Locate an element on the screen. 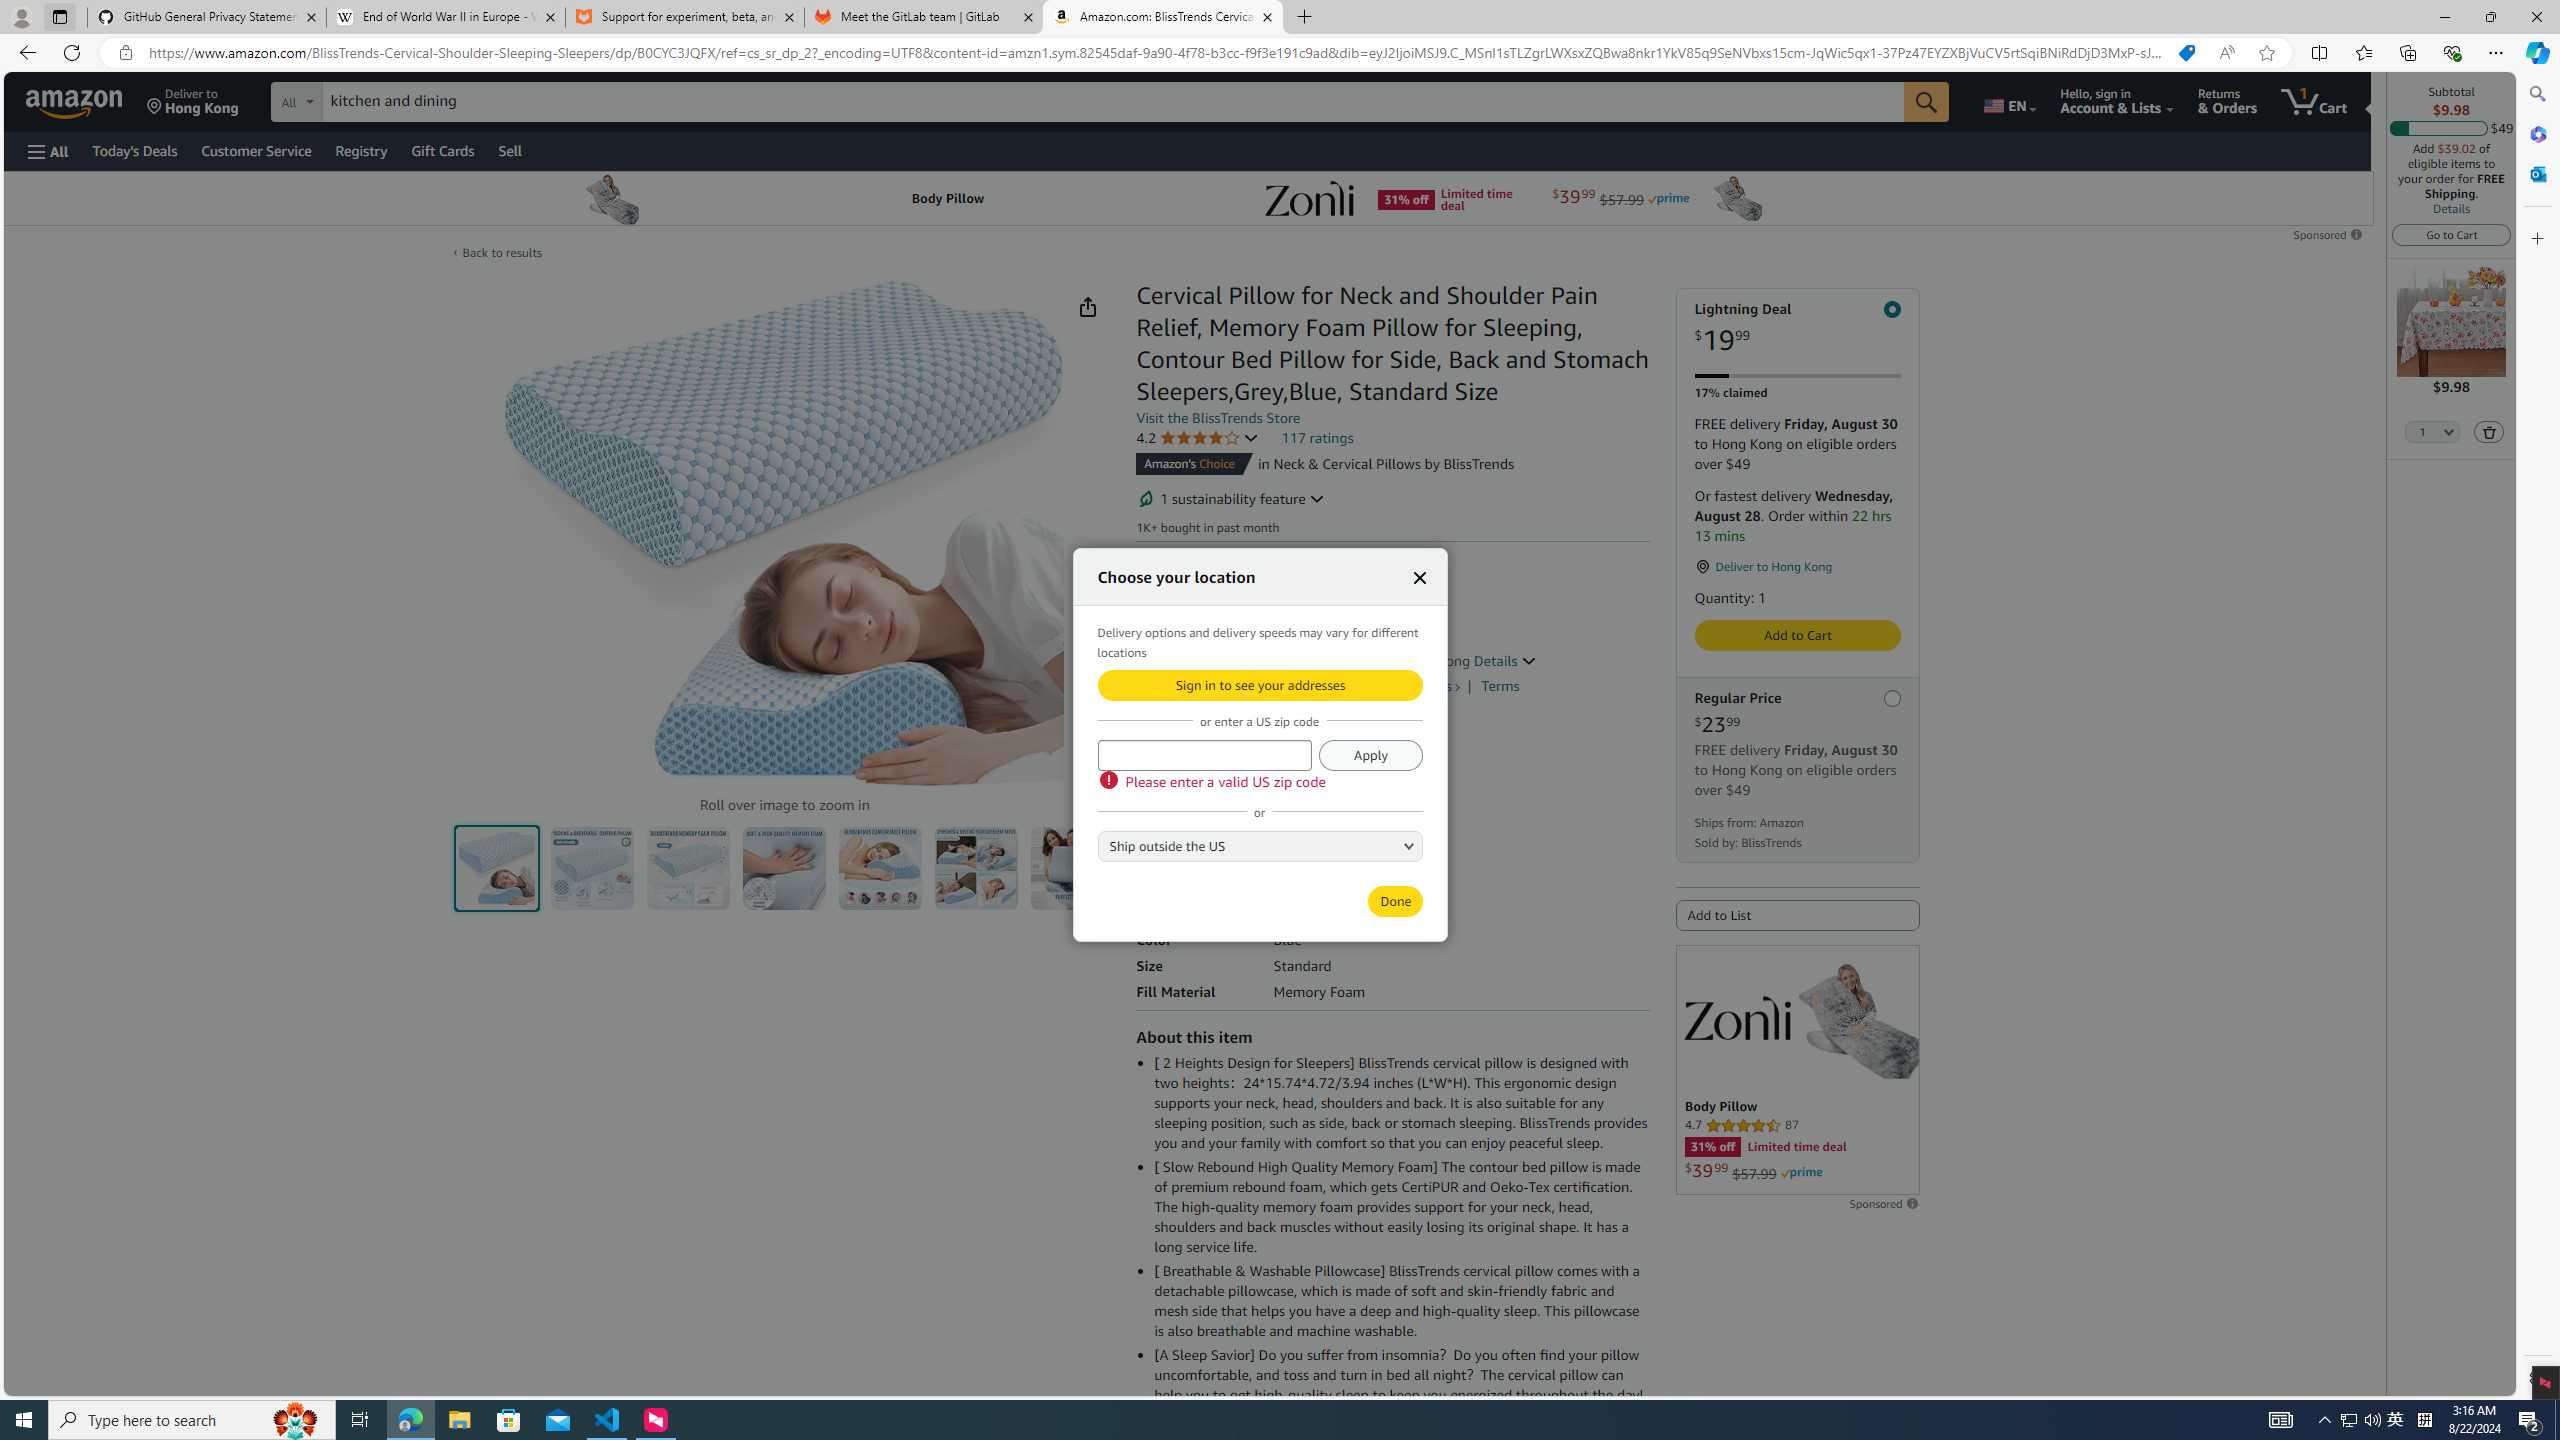 The width and height of the screenshot is (2560, 1440). Hello, sign in Account & Lists is located at coordinates (2116, 101).